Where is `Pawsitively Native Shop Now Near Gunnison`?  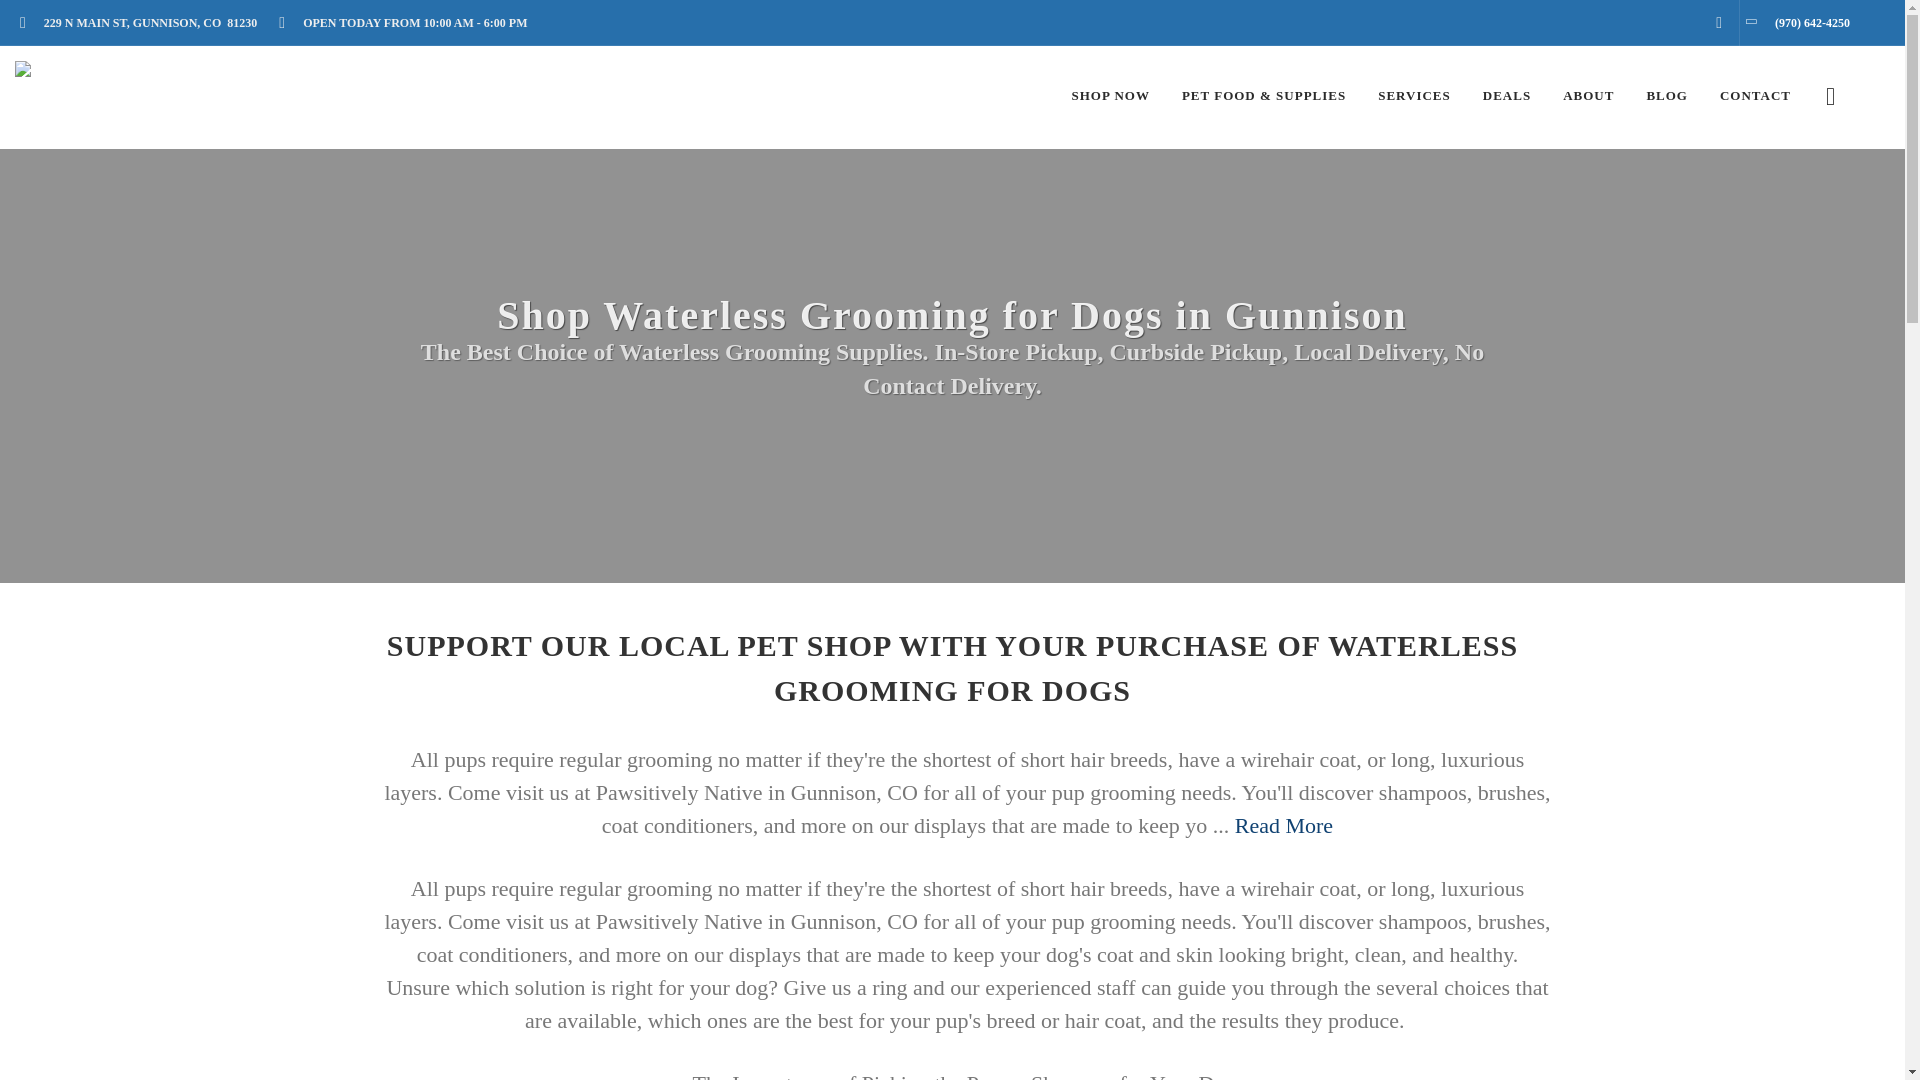 Pawsitively Native Shop Now Near Gunnison is located at coordinates (1110, 96).